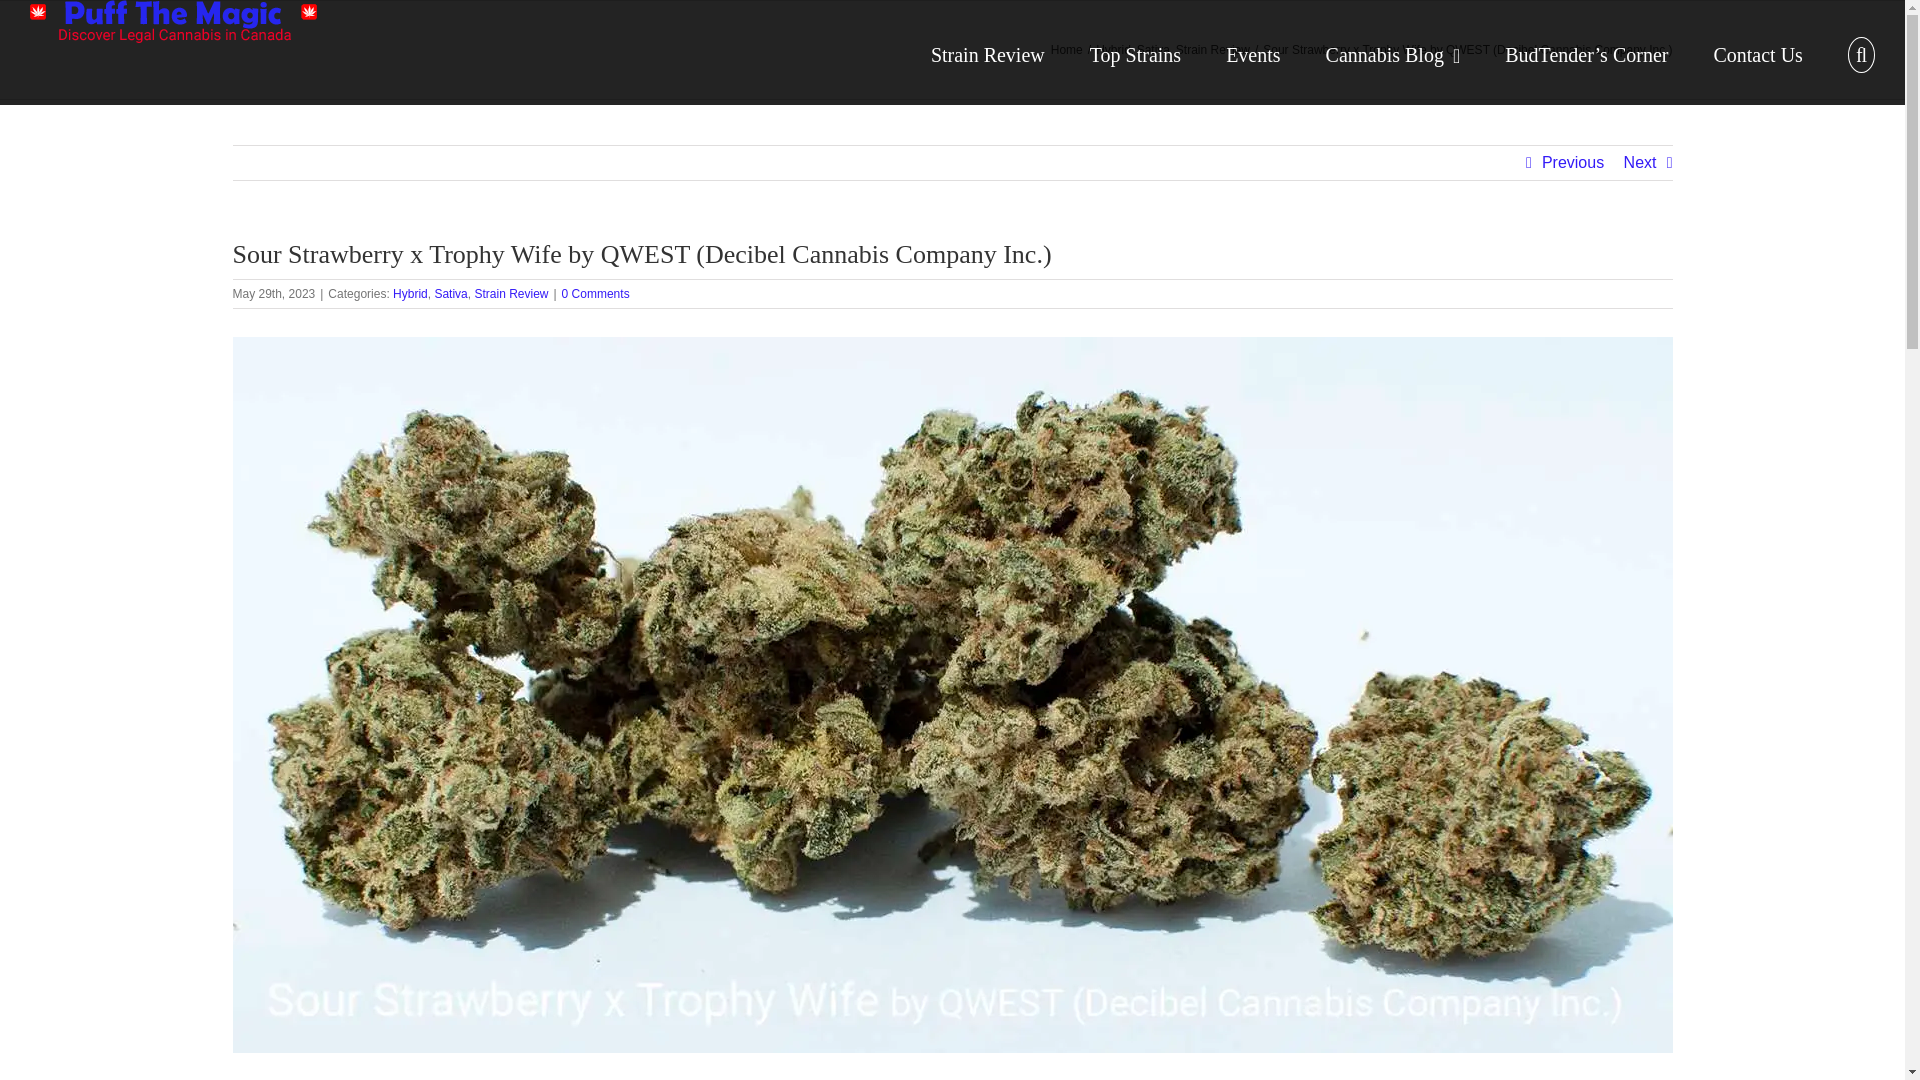  Describe the element at coordinates (1212, 50) in the screenshot. I see `Strain Review` at that location.